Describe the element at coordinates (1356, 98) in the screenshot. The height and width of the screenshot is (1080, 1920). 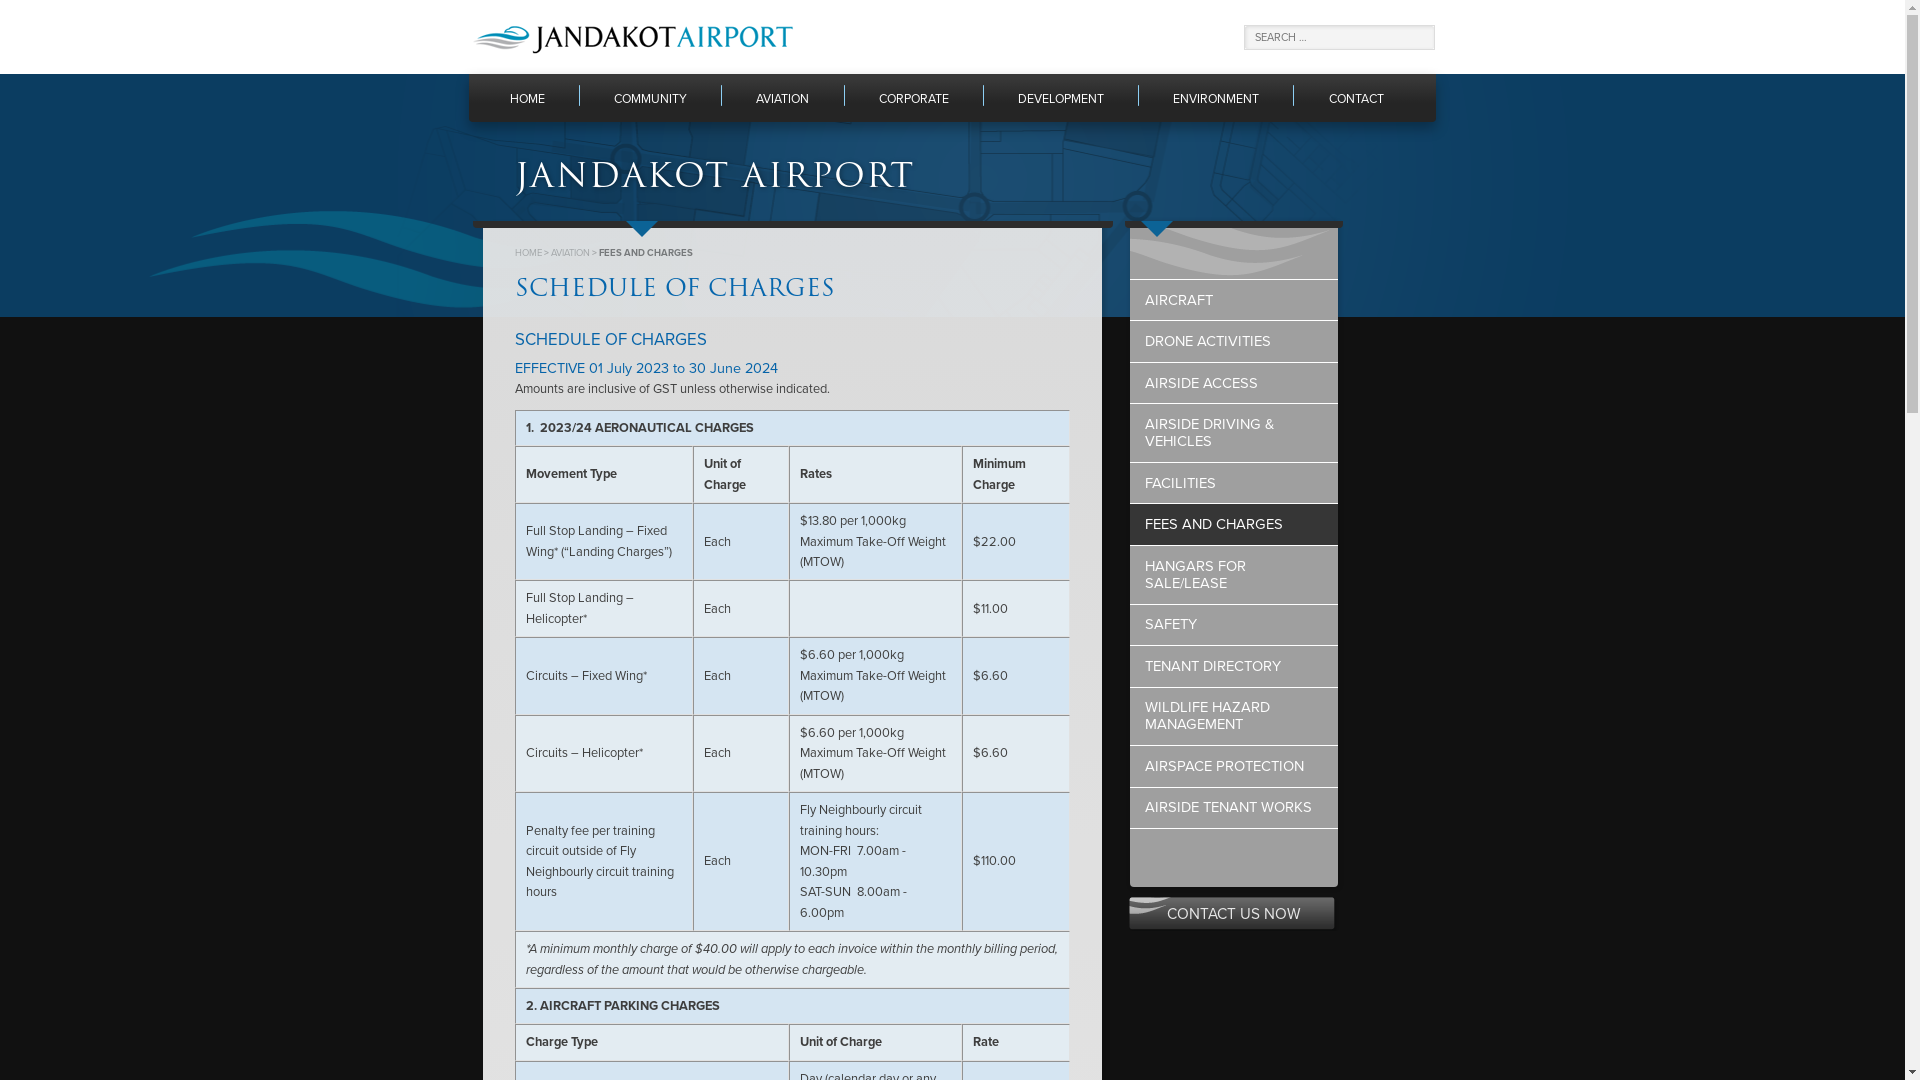
I see `CONTACT` at that location.